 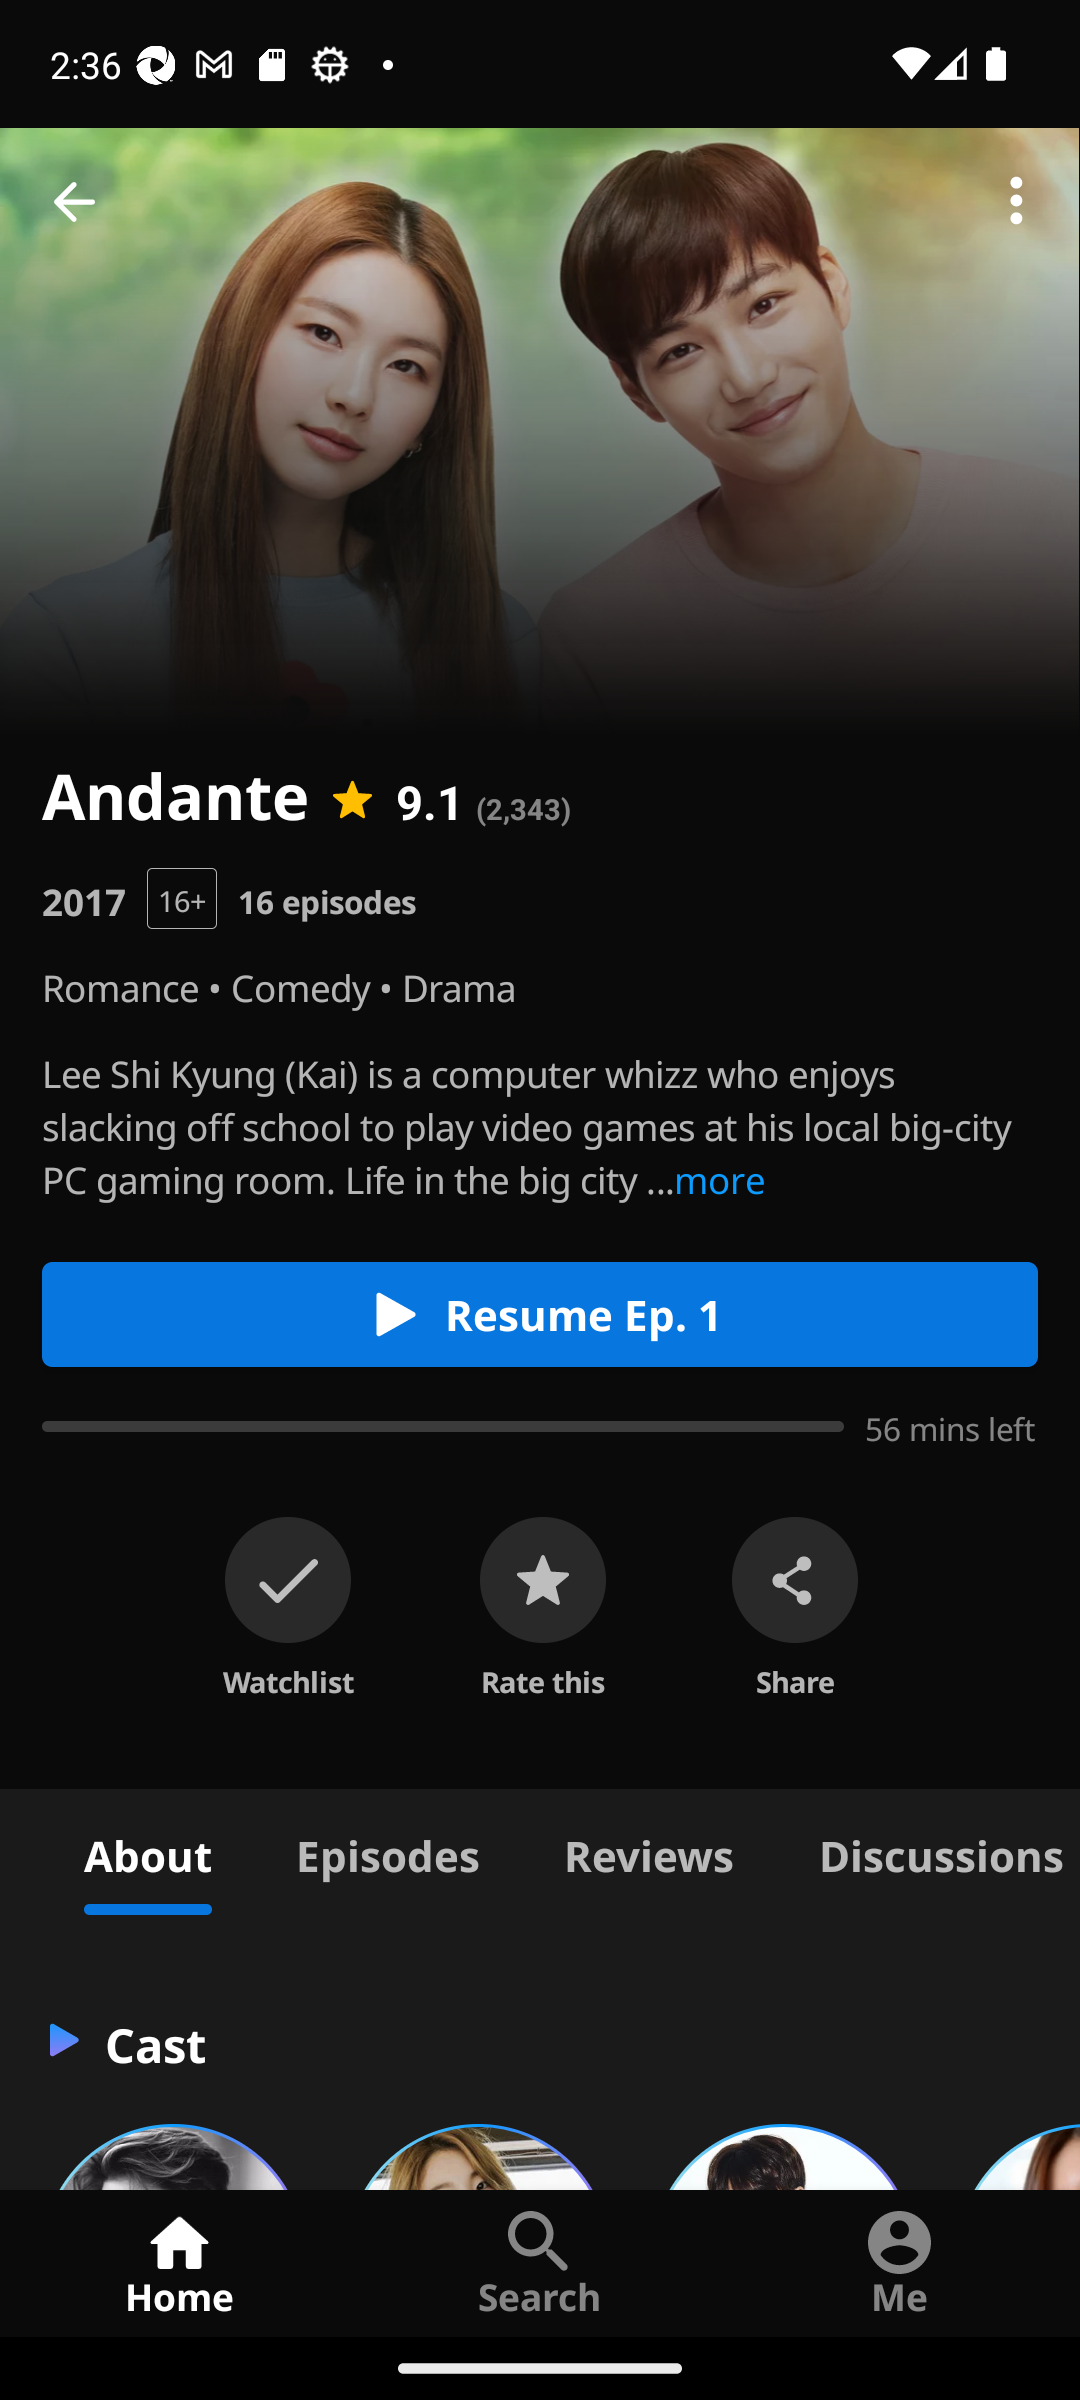 I want to click on on, so click(x=288, y=1580).